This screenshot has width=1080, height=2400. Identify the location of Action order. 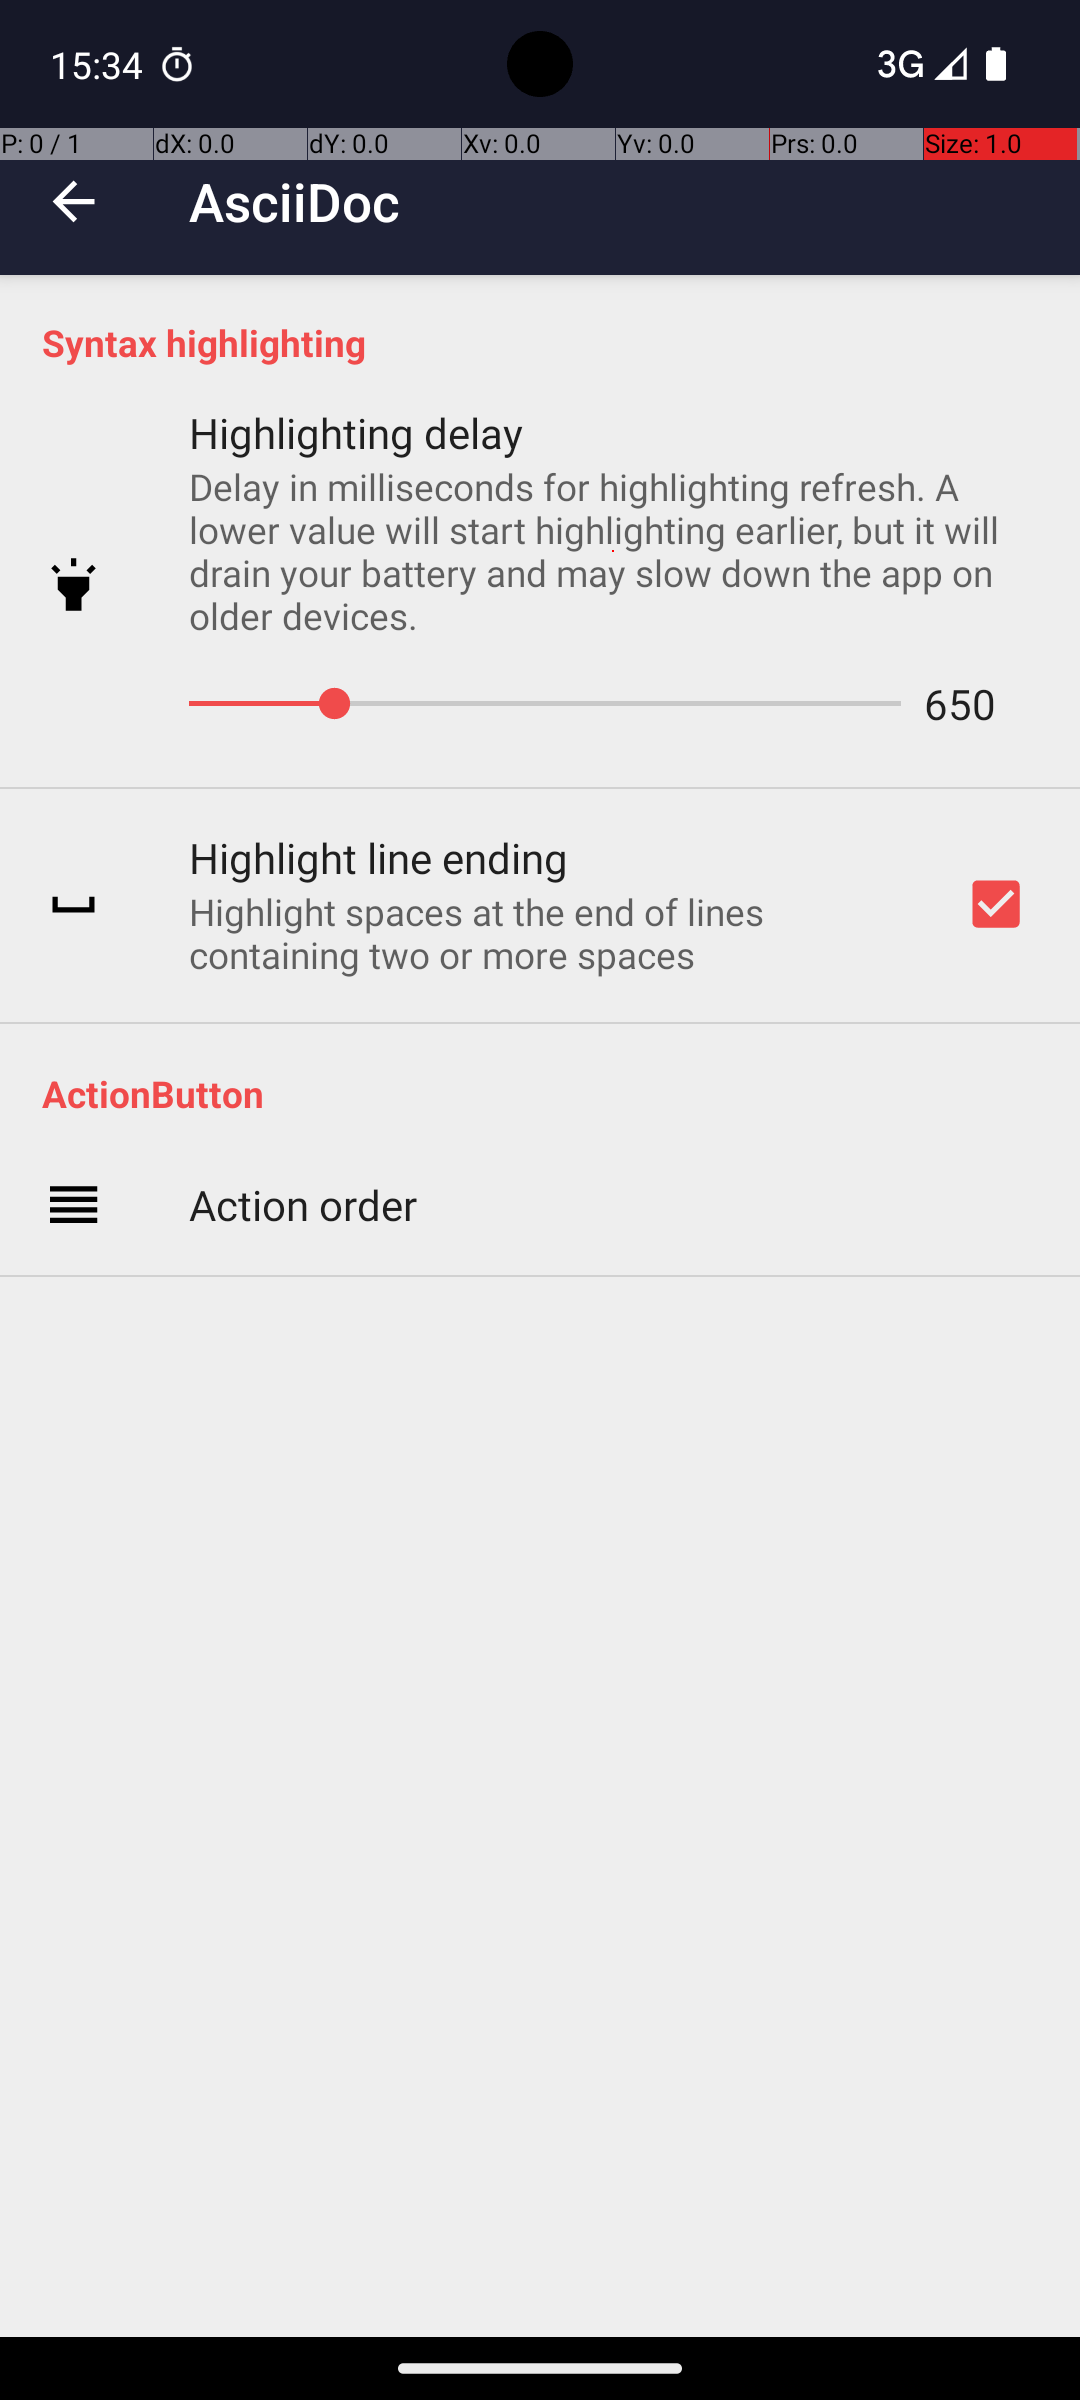
(303, 1204).